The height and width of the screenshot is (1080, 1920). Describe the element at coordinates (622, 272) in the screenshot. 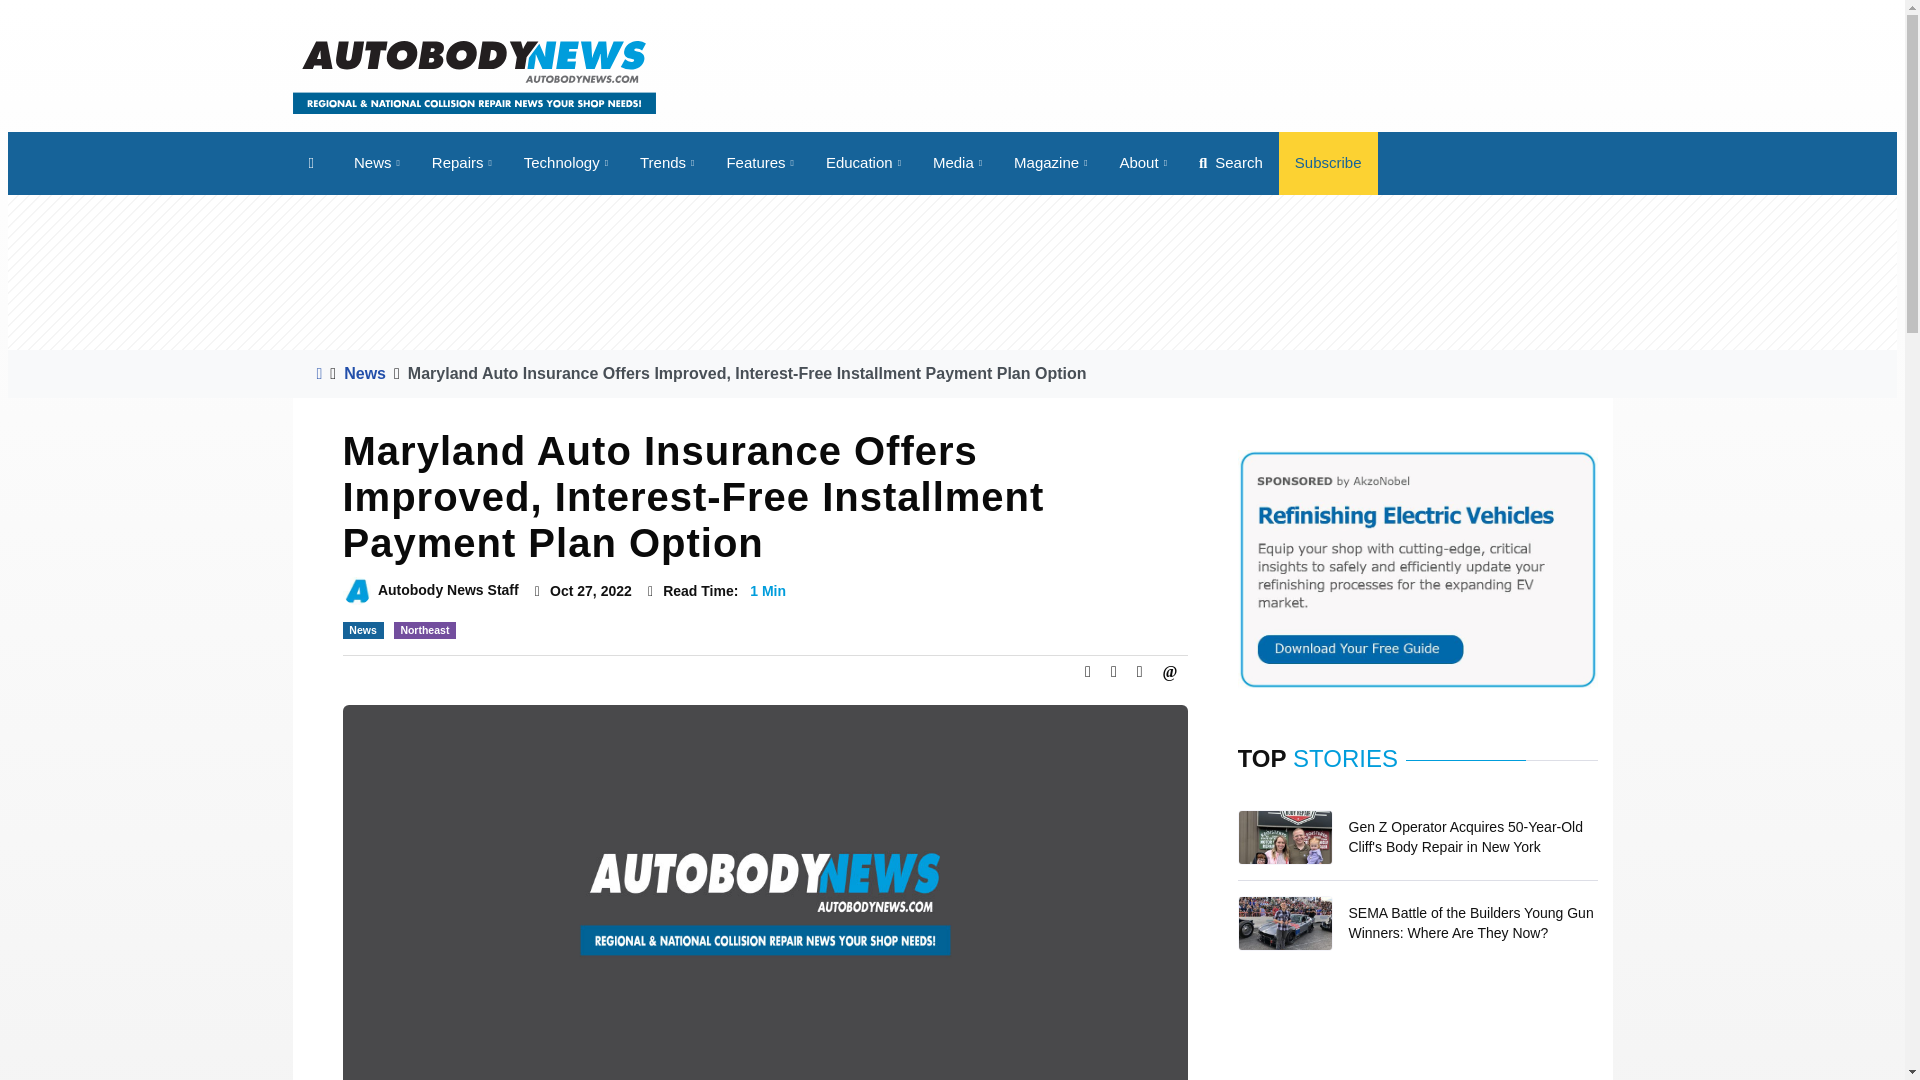

I see `3rd party ad content` at that location.